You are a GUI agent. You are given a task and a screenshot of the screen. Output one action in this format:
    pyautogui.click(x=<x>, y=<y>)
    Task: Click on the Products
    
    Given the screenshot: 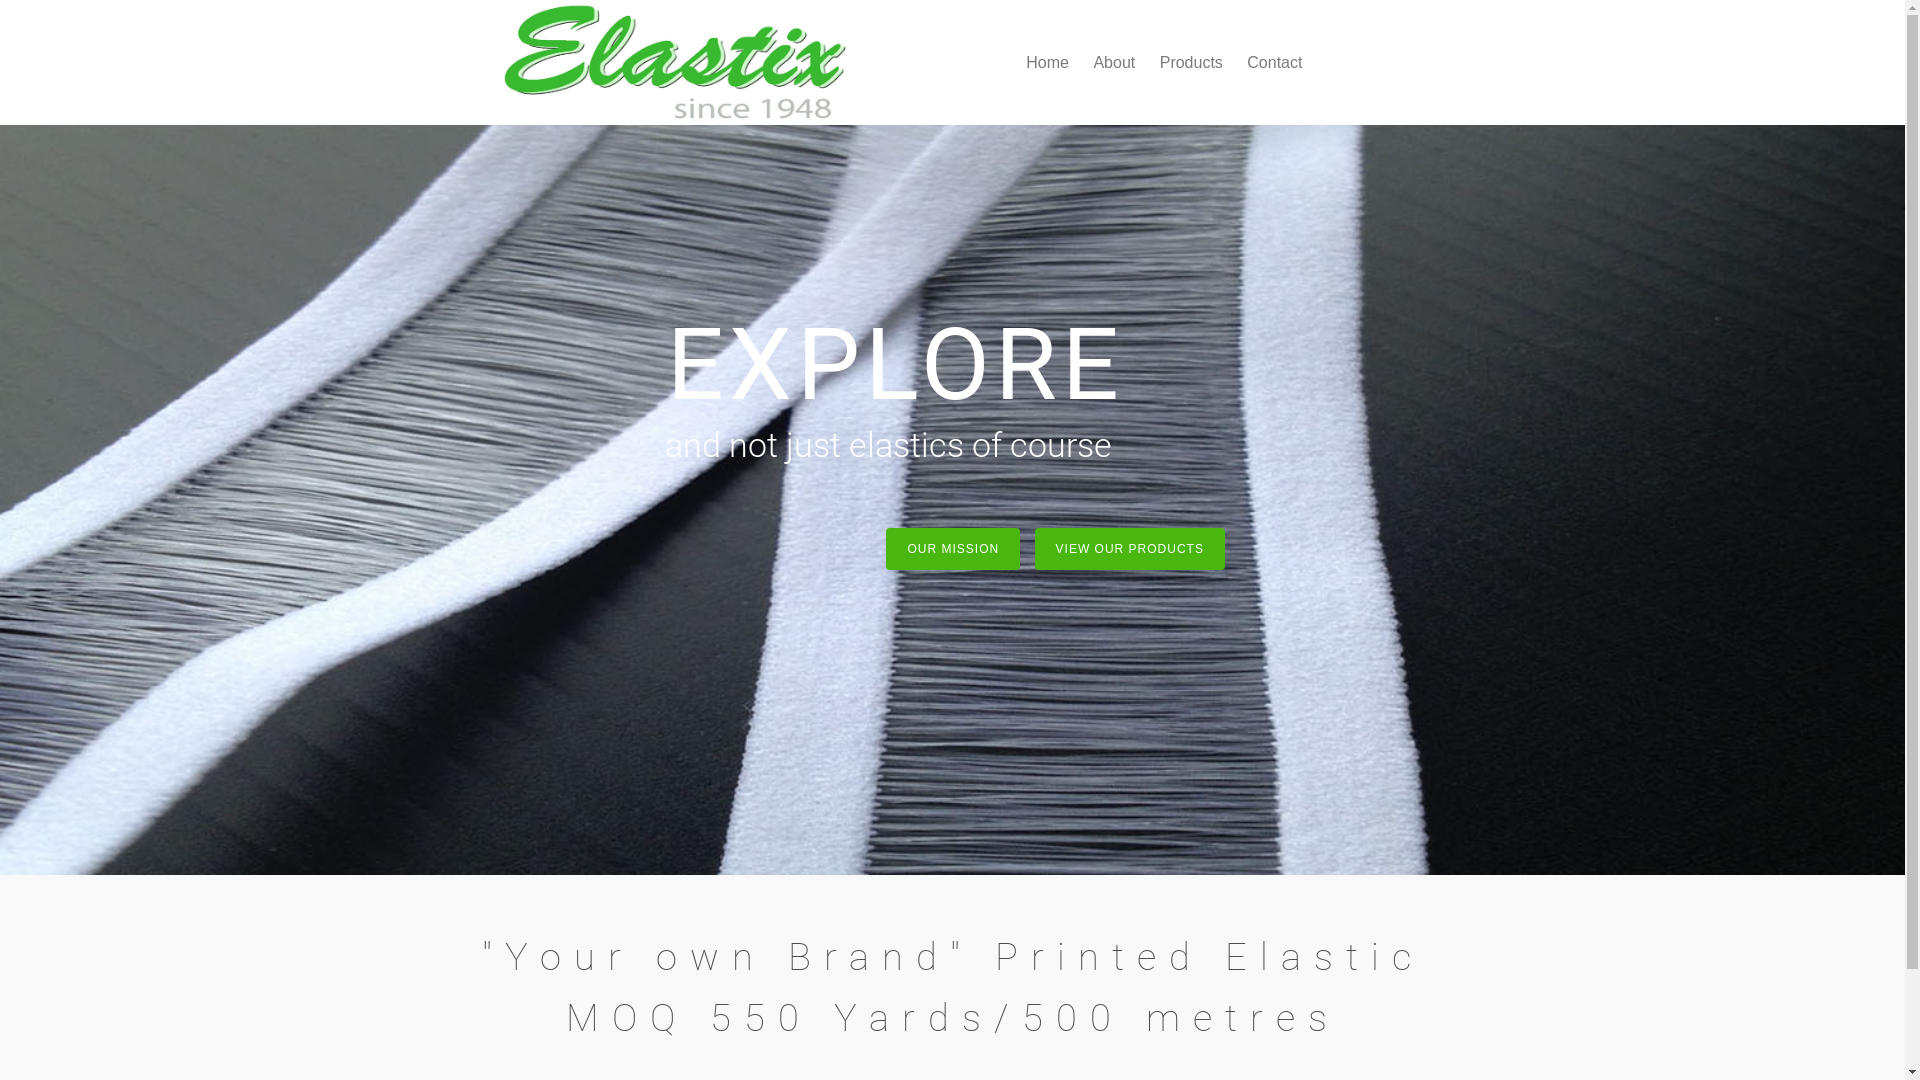 What is the action you would take?
    pyautogui.click(x=1192, y=62)
    